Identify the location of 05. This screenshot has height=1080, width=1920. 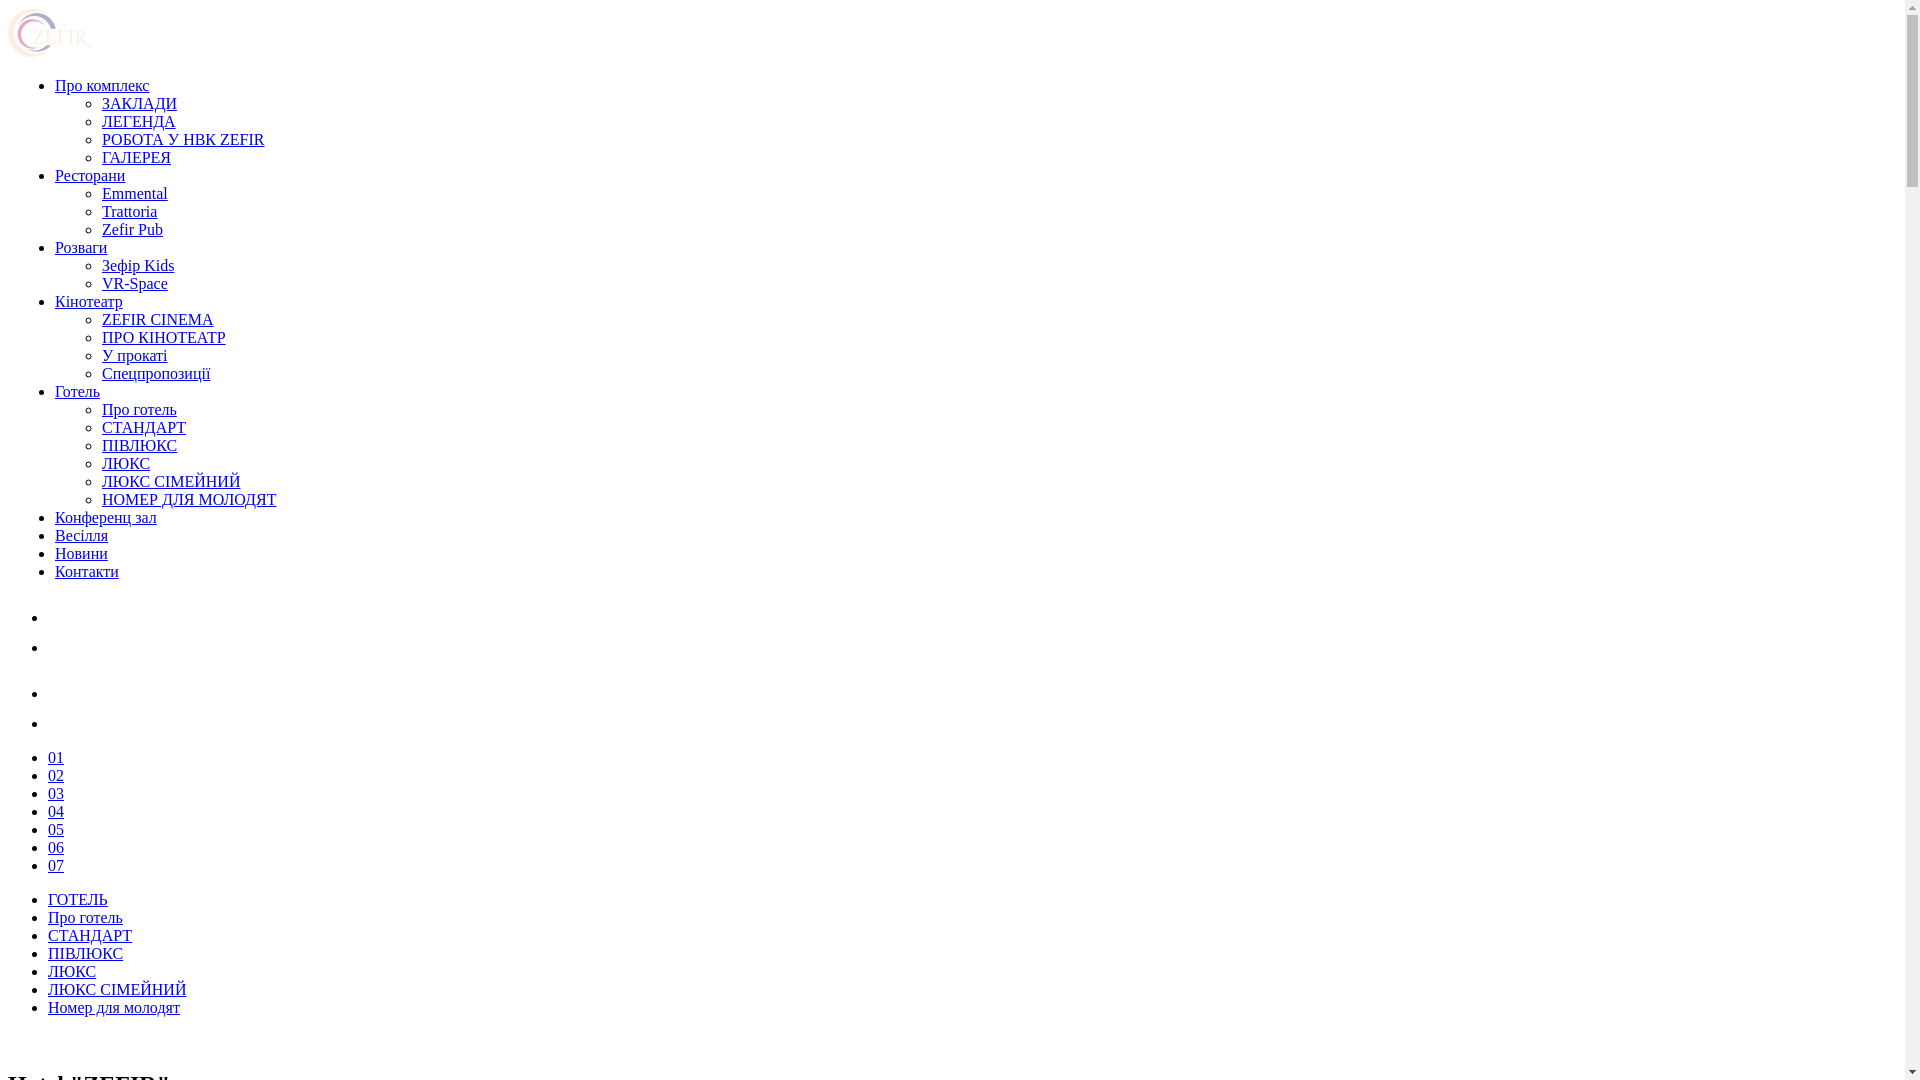
(56, 830).